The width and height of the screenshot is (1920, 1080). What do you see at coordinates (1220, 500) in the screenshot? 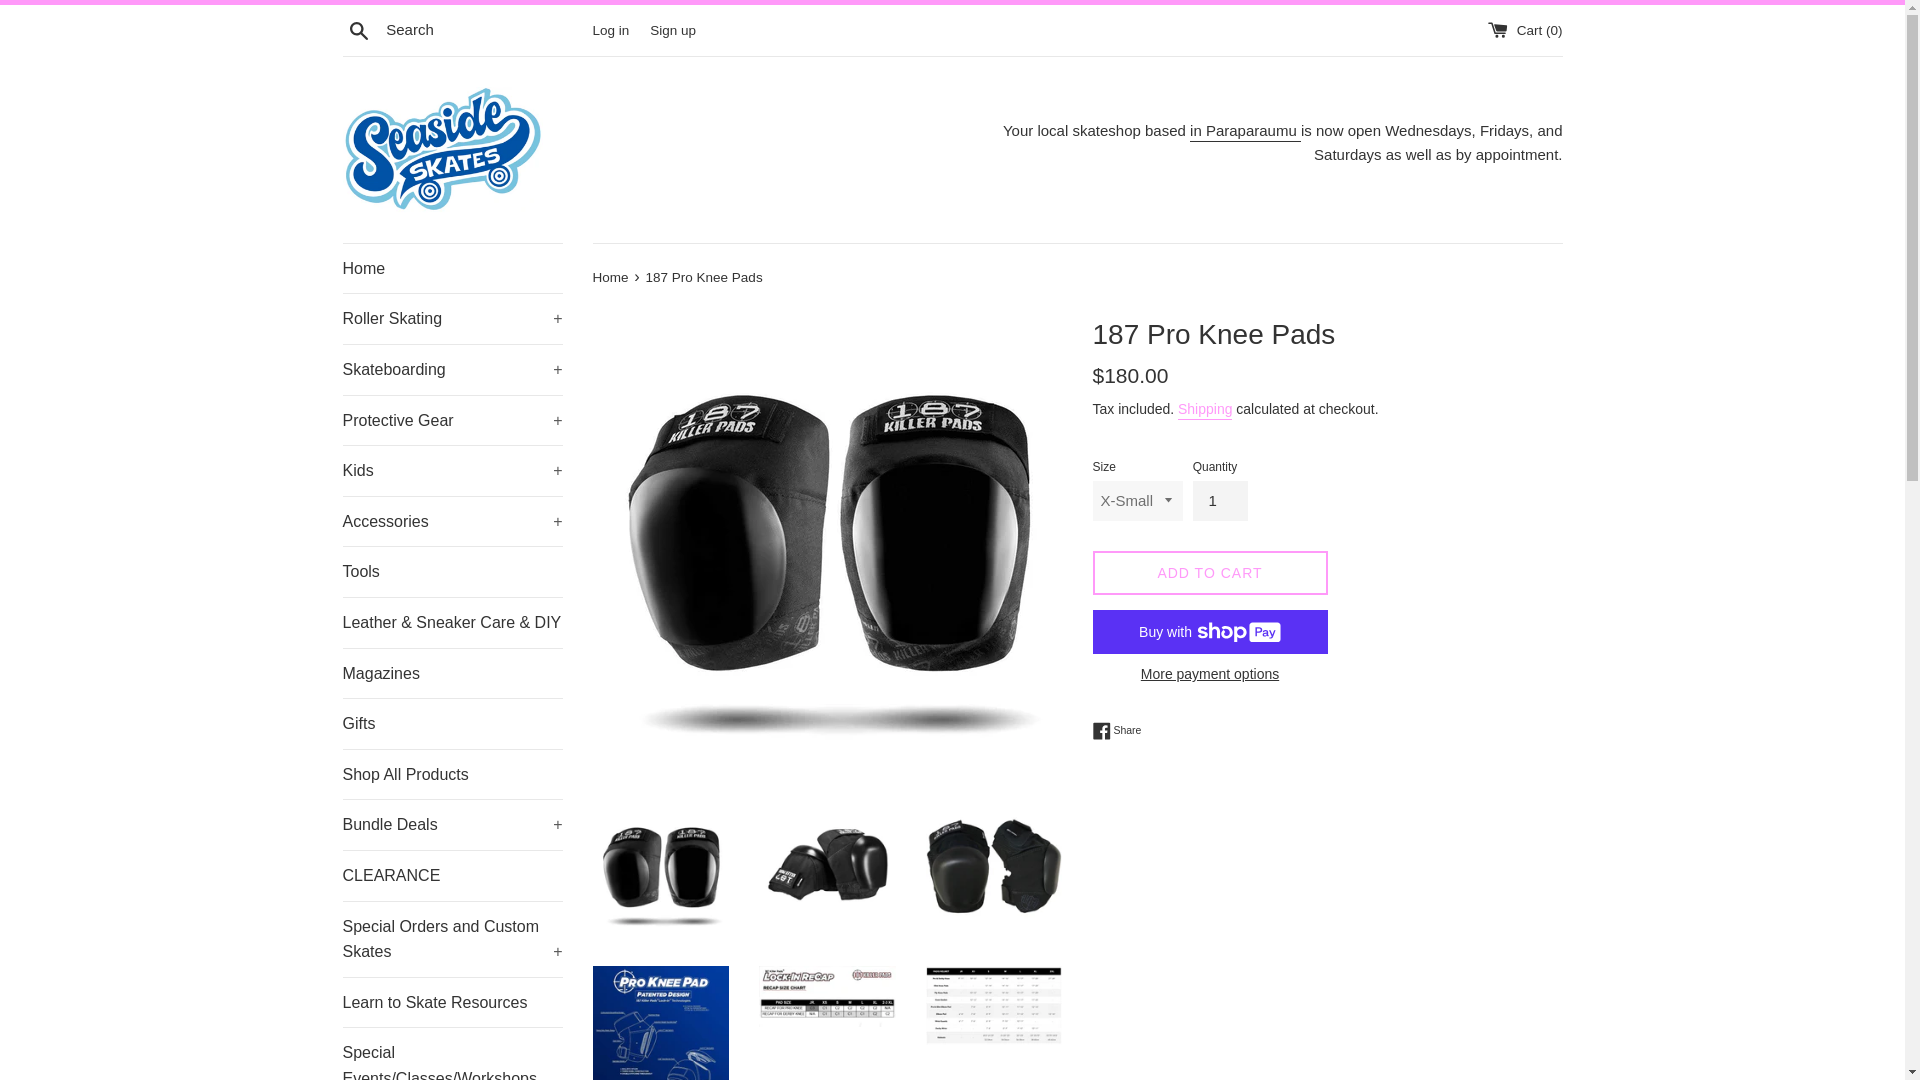
I see `1` at bounding box center [1220, 500].